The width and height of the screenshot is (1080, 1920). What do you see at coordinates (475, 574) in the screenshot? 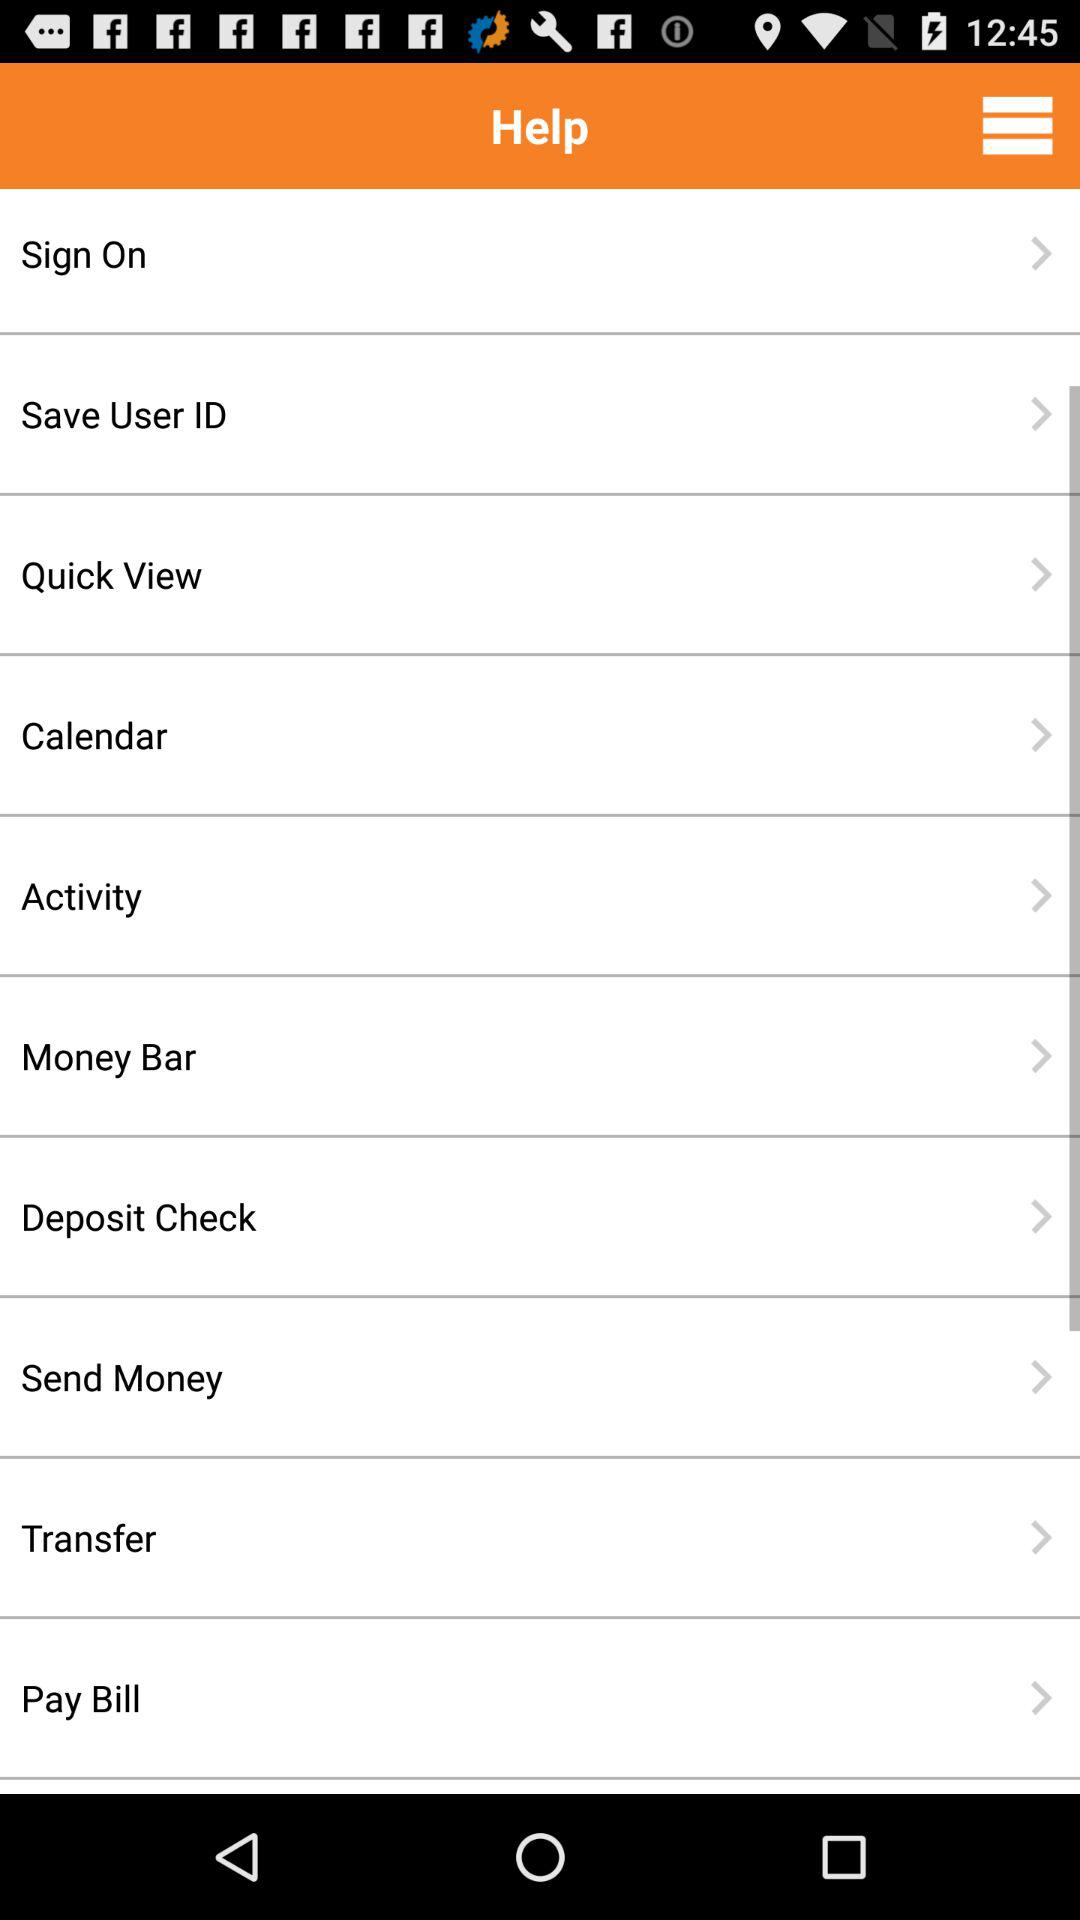
I see `scroll to quick view item` at bounding box center [475, 574].